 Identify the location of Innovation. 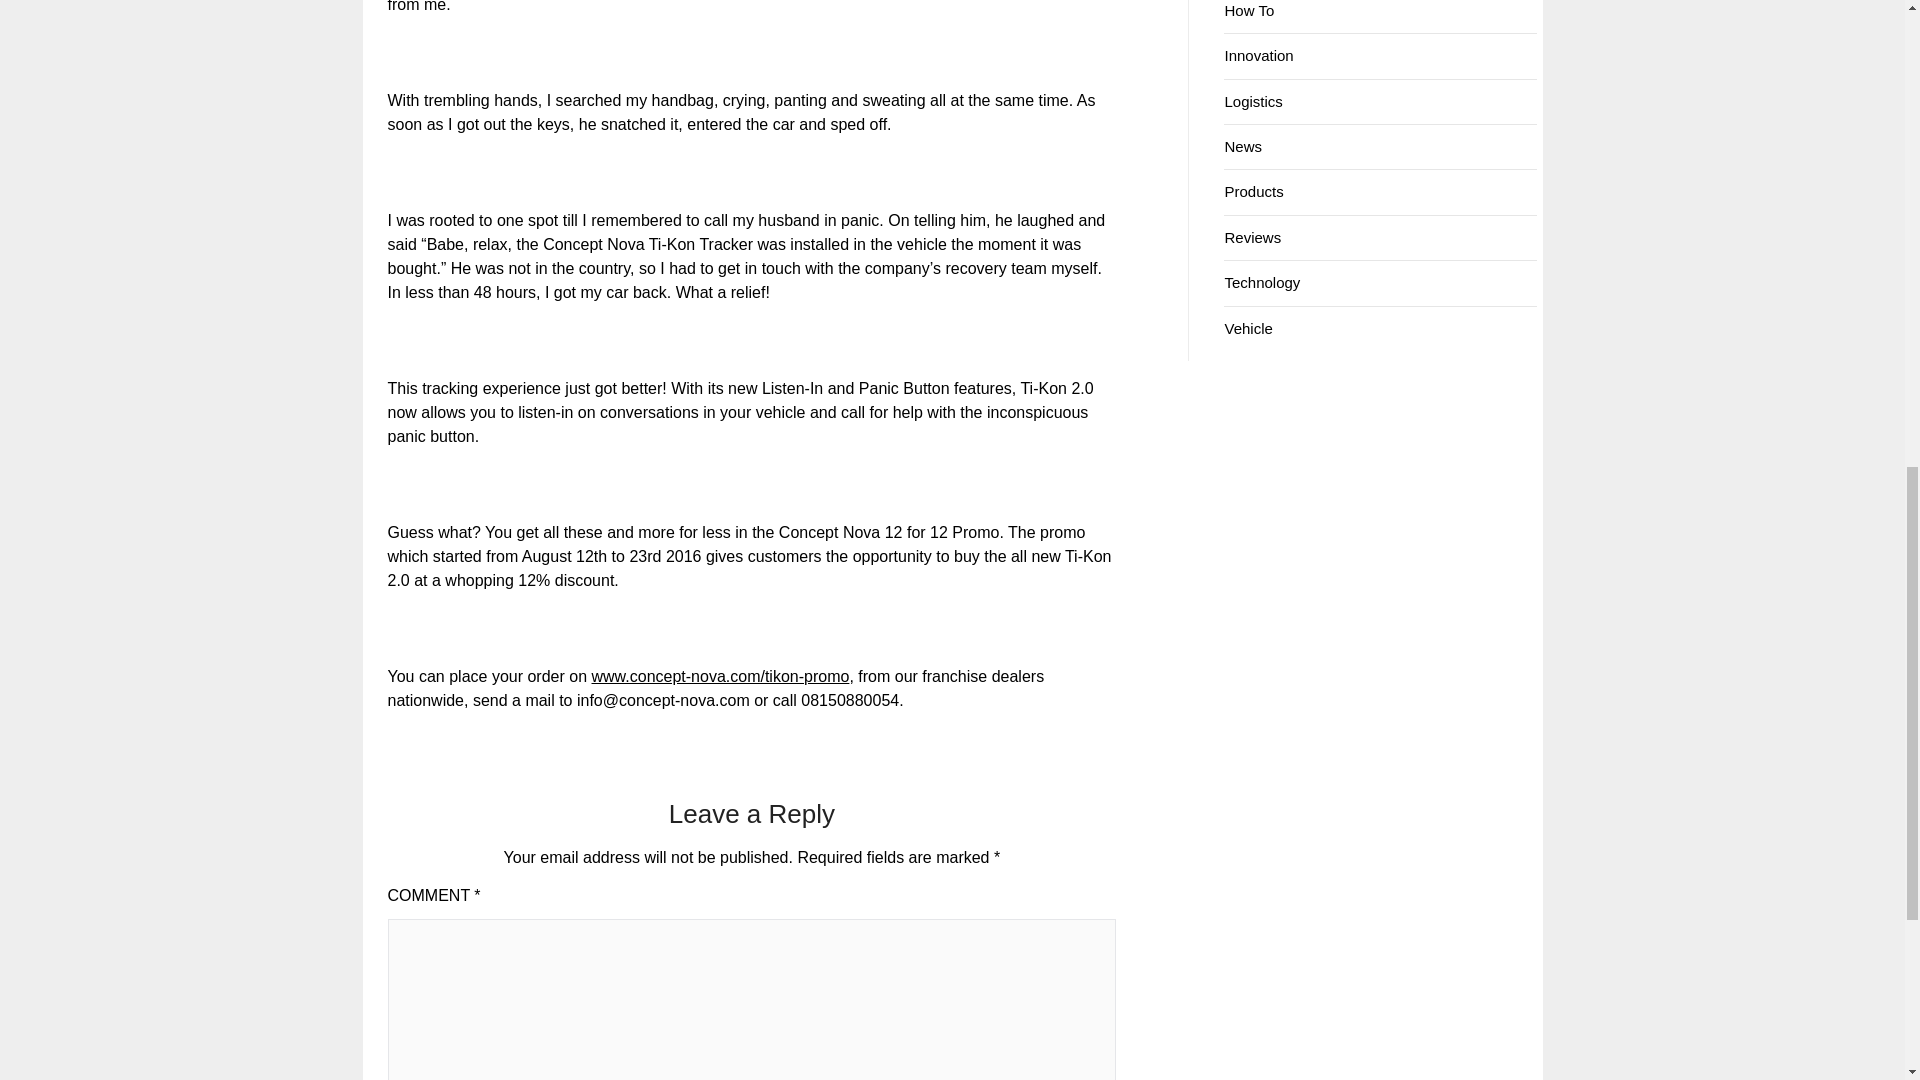
(1258, 55).